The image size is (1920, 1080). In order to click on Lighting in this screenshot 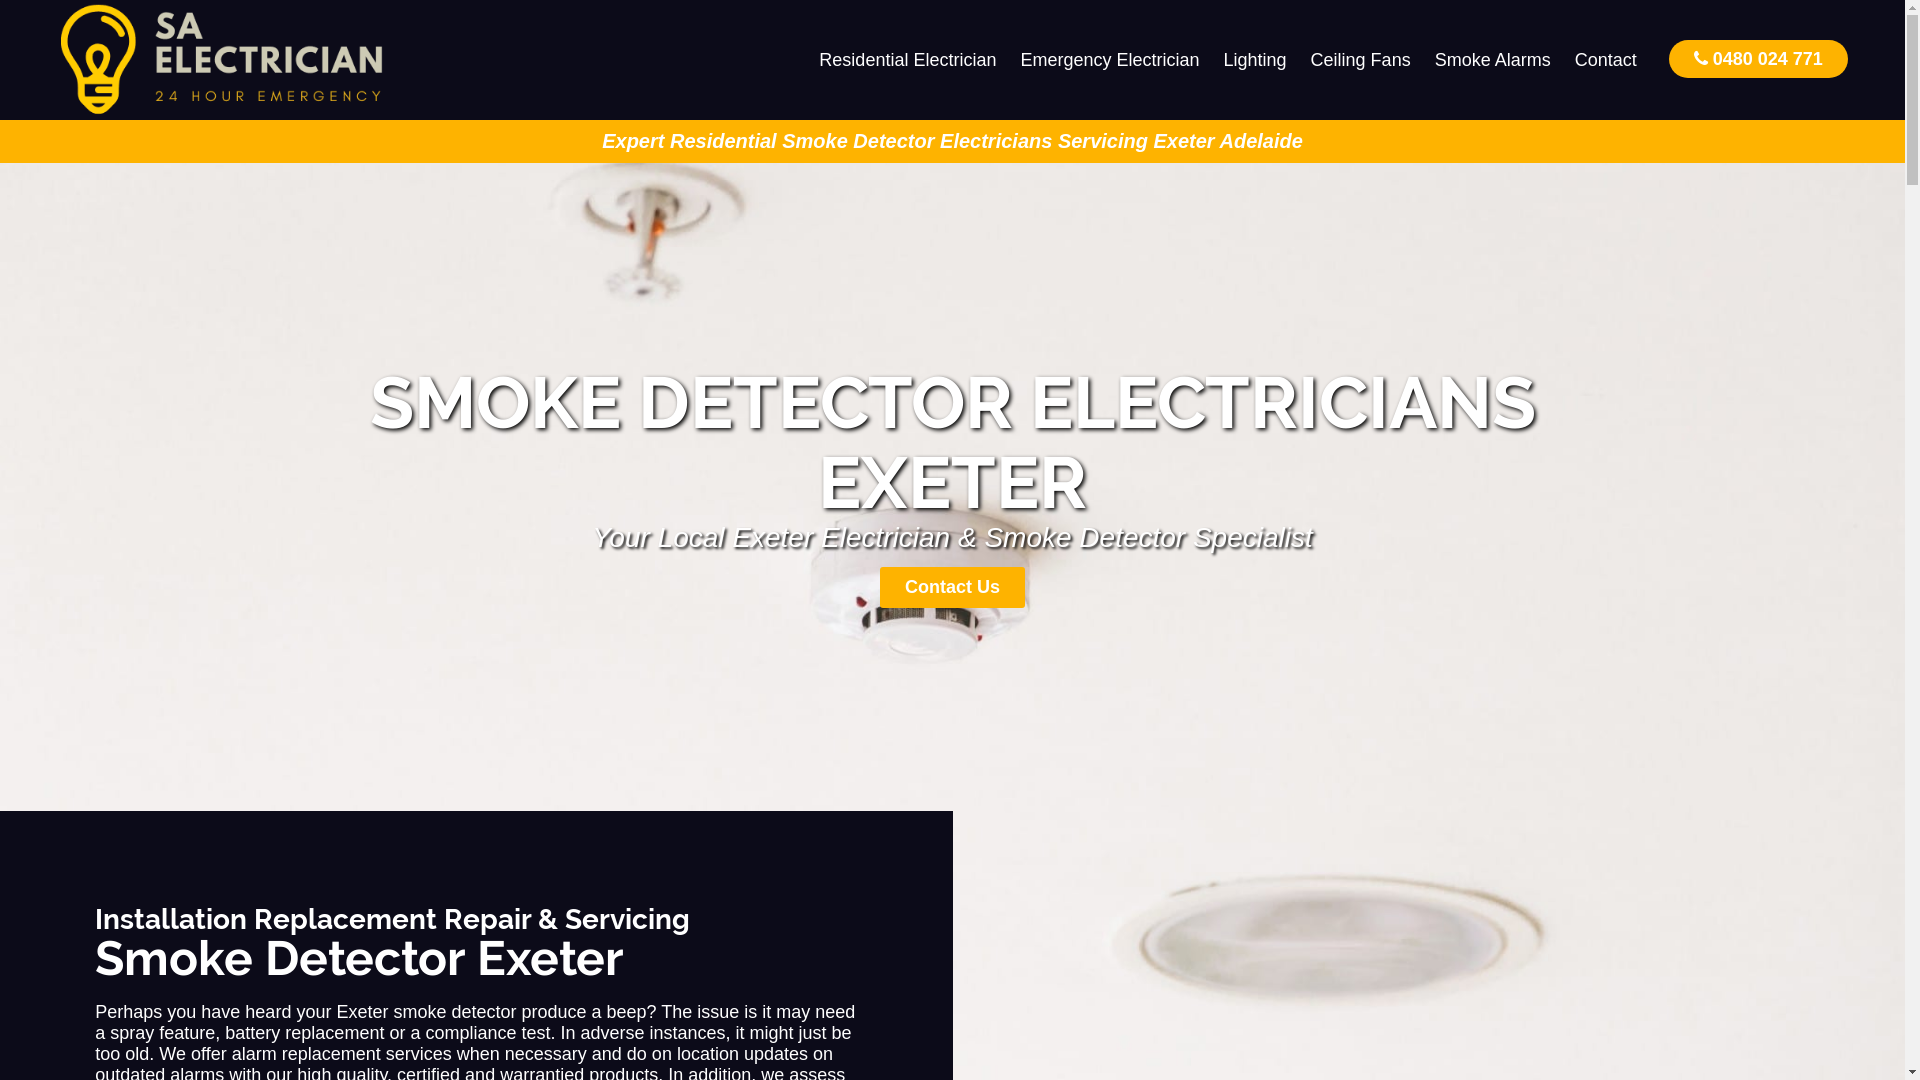, I will do `click(1256, 60)`.